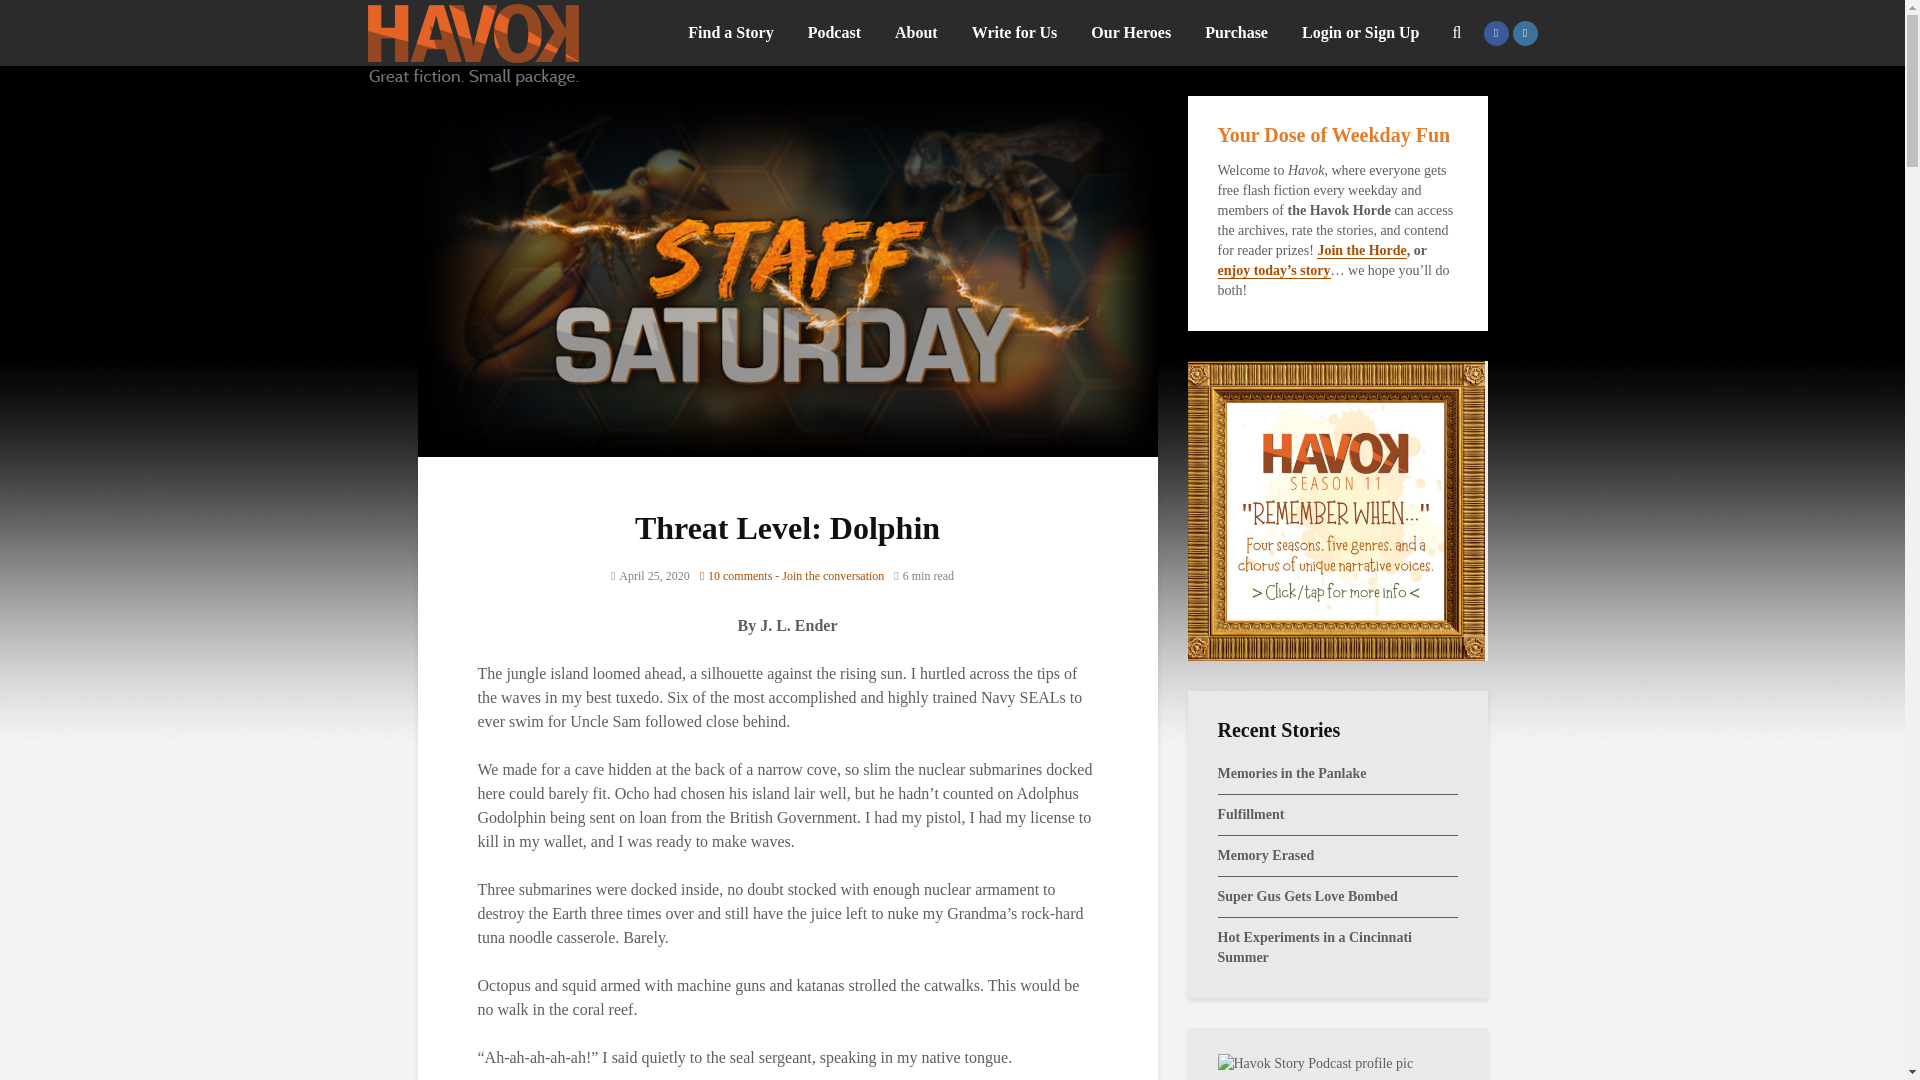 This screenshot has height=1080, width=1920. I want to click on Find a Story, so click(730, 32).